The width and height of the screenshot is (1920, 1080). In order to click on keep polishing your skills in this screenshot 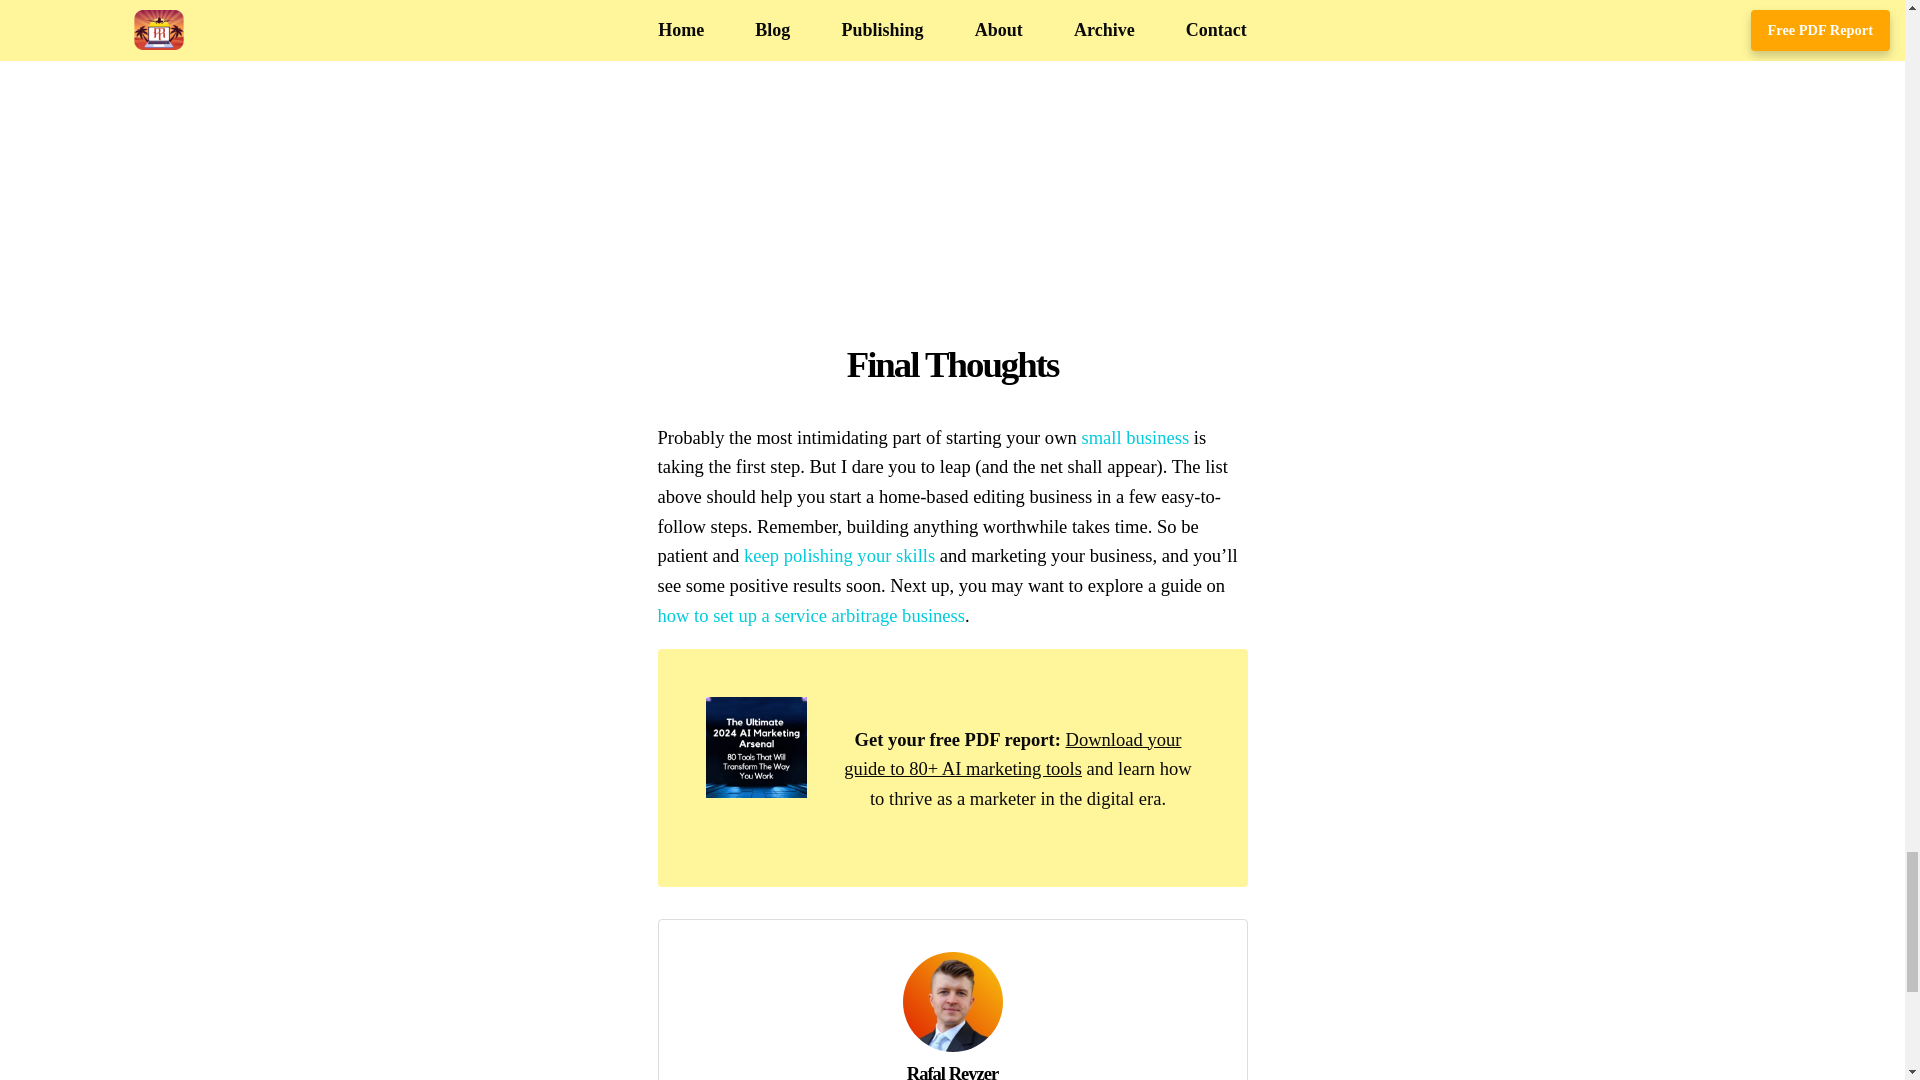, I will do `click(840, 555)`.